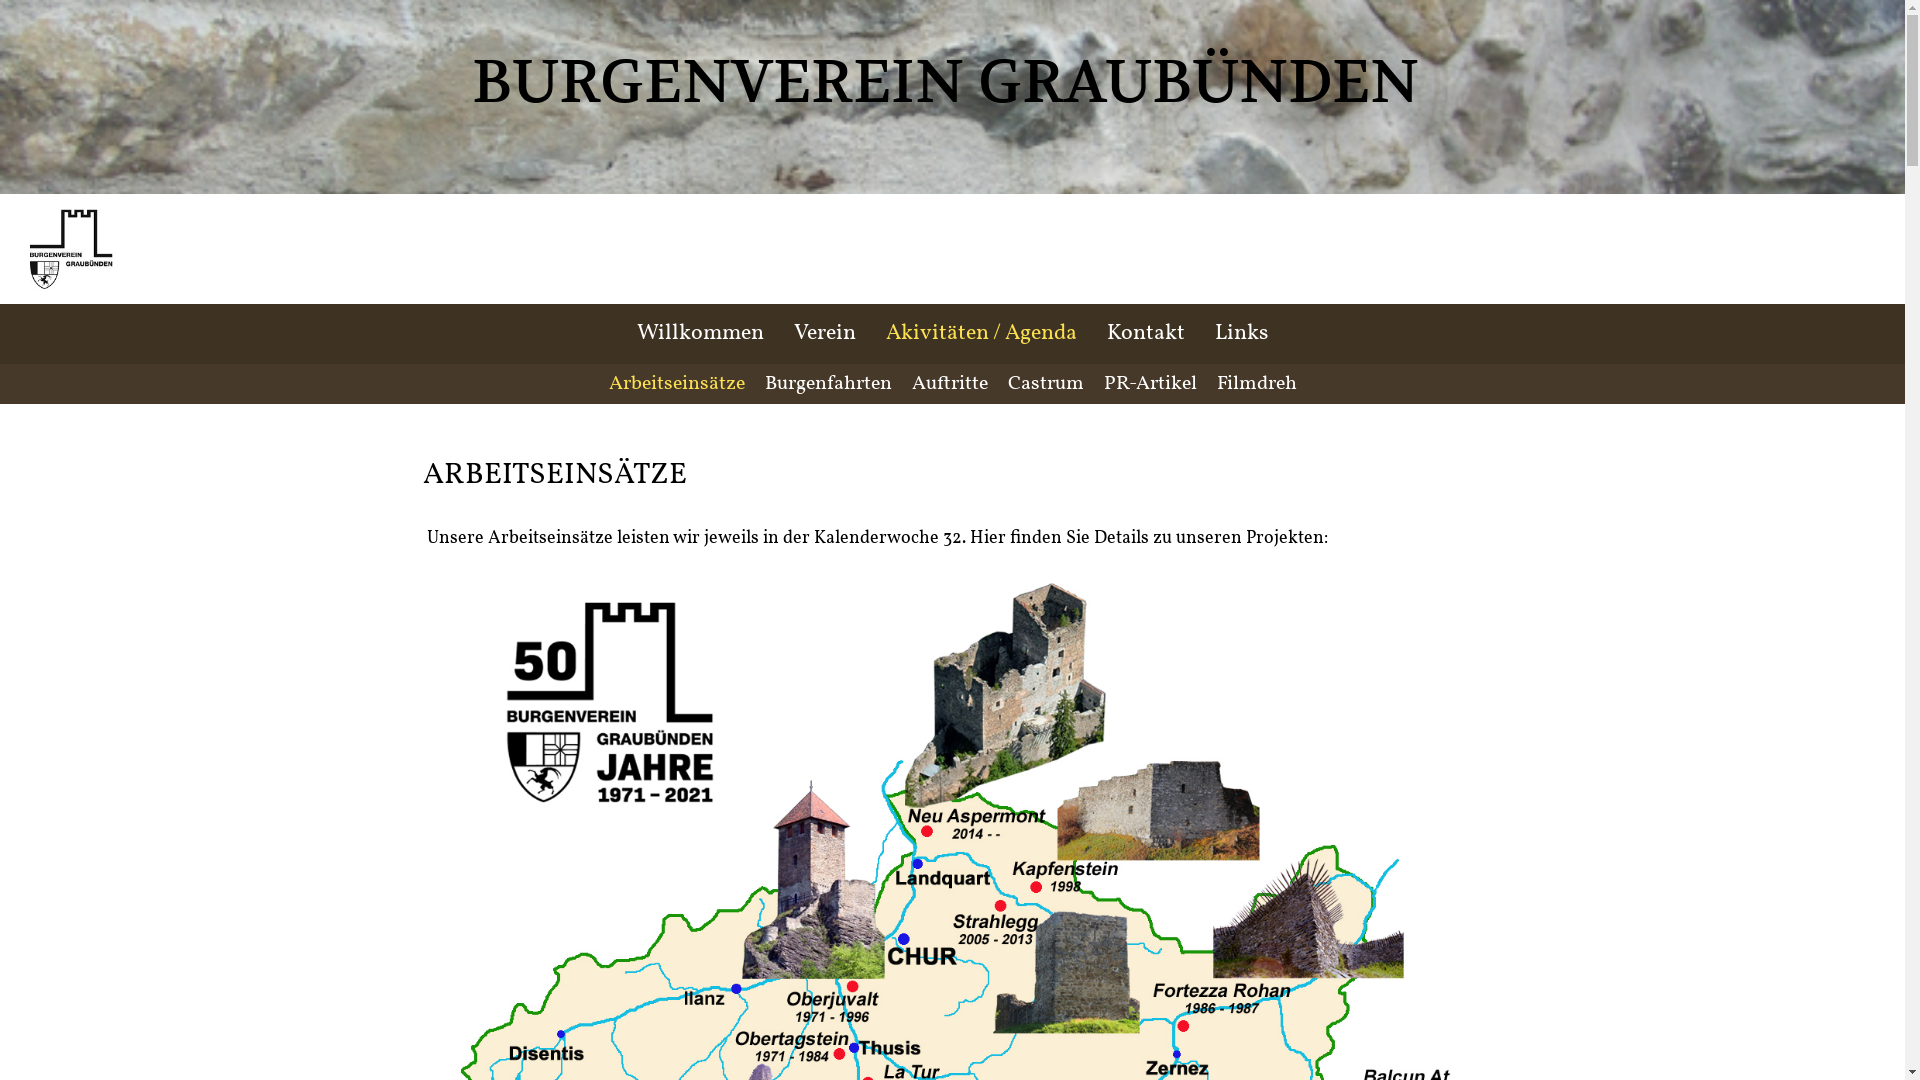 Image resolution: width=1920 pixels, height=1080 pixels. Describe the element at coordinates (1046, 384) in the screenshot. I see `Castrum` at that location.